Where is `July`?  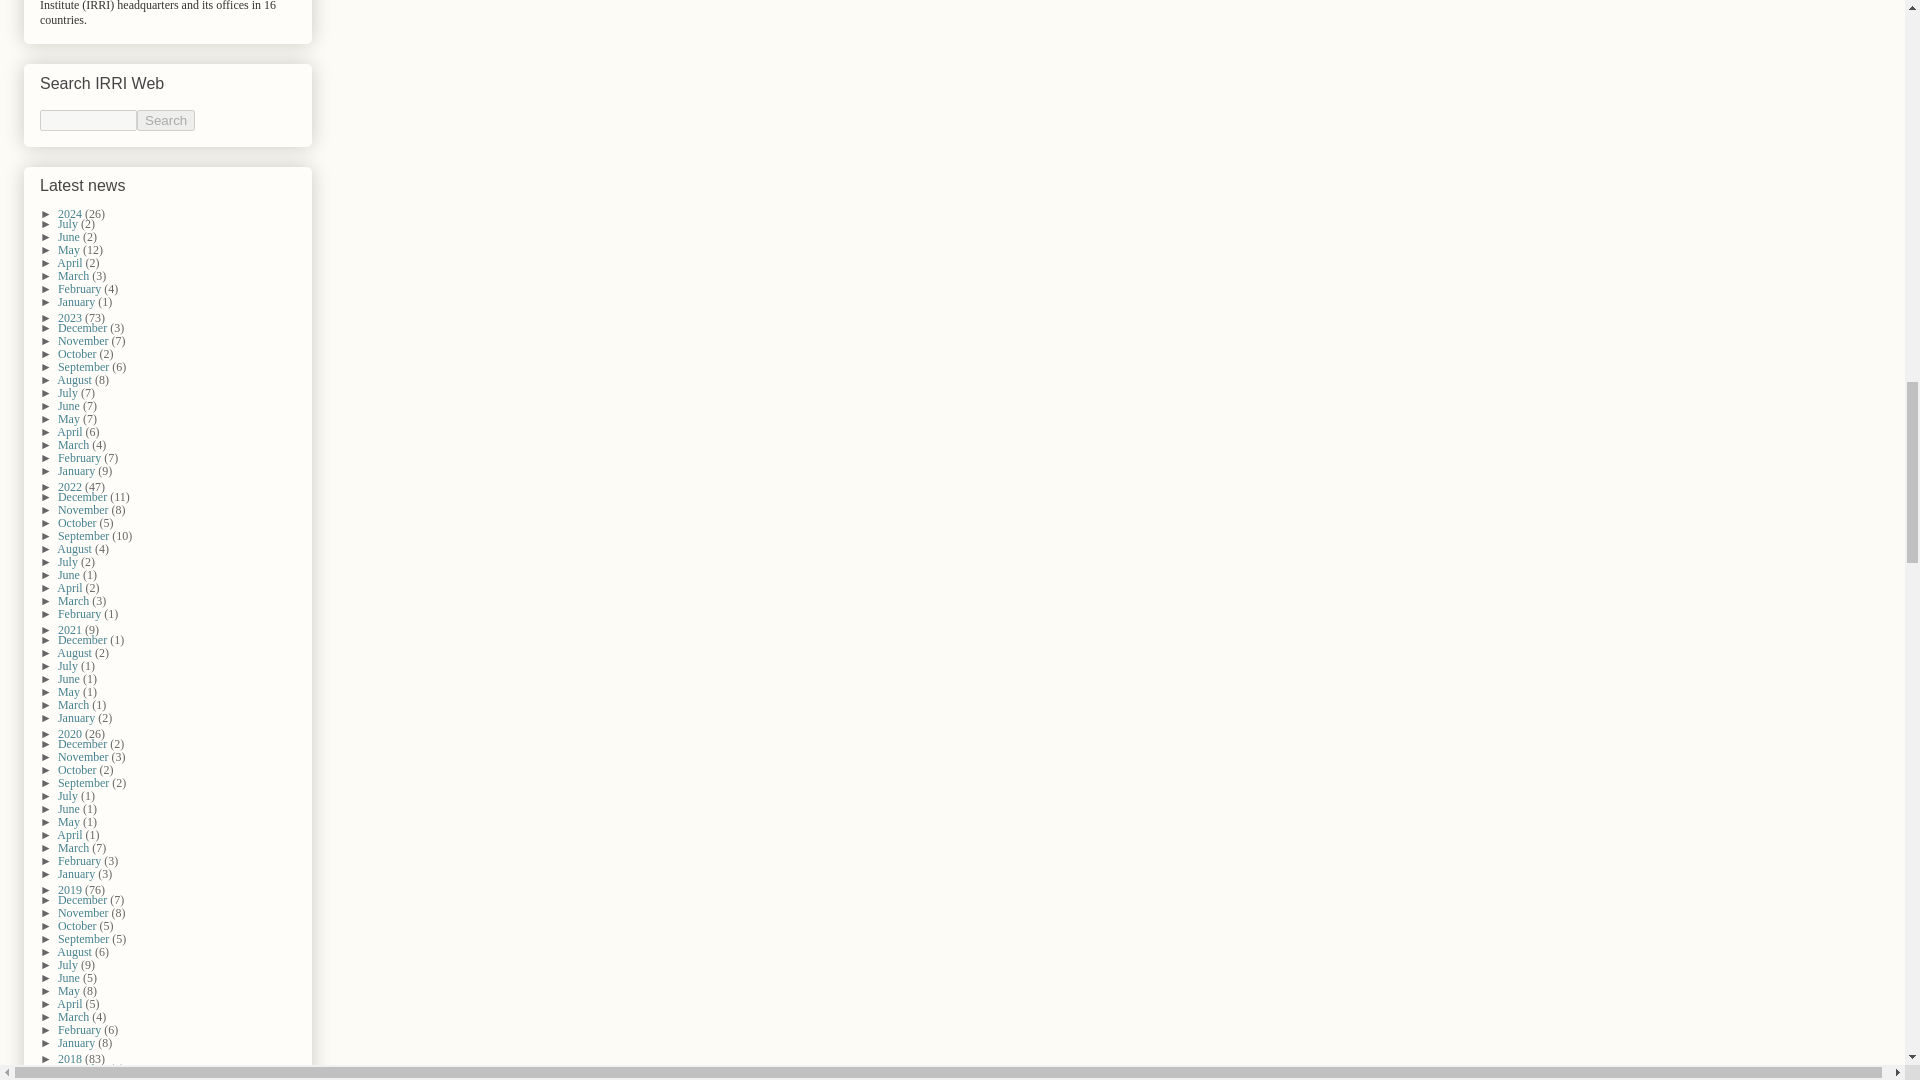
July is located at coordinates (68, 224).